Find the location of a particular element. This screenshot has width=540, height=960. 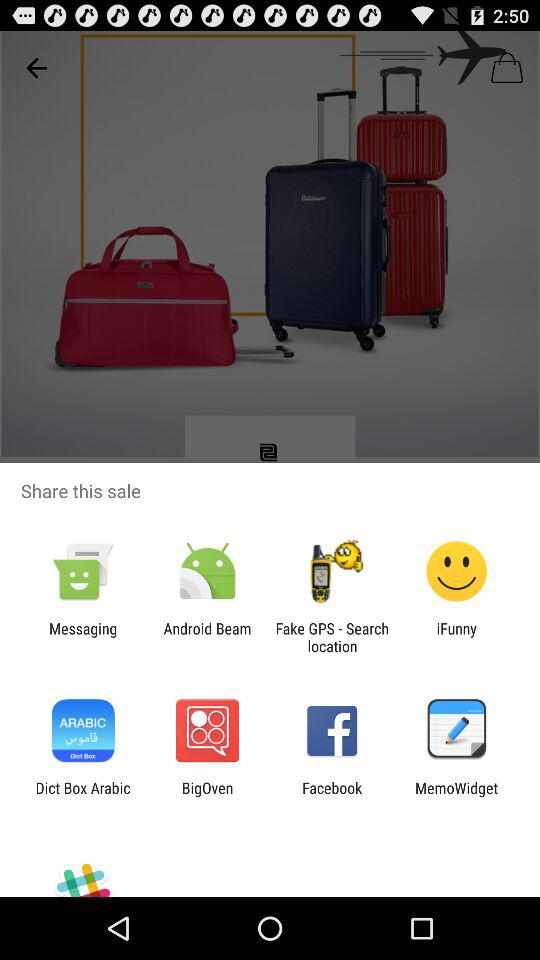

choose icon to the left of ifunny app is located at coordinates (332, 637).